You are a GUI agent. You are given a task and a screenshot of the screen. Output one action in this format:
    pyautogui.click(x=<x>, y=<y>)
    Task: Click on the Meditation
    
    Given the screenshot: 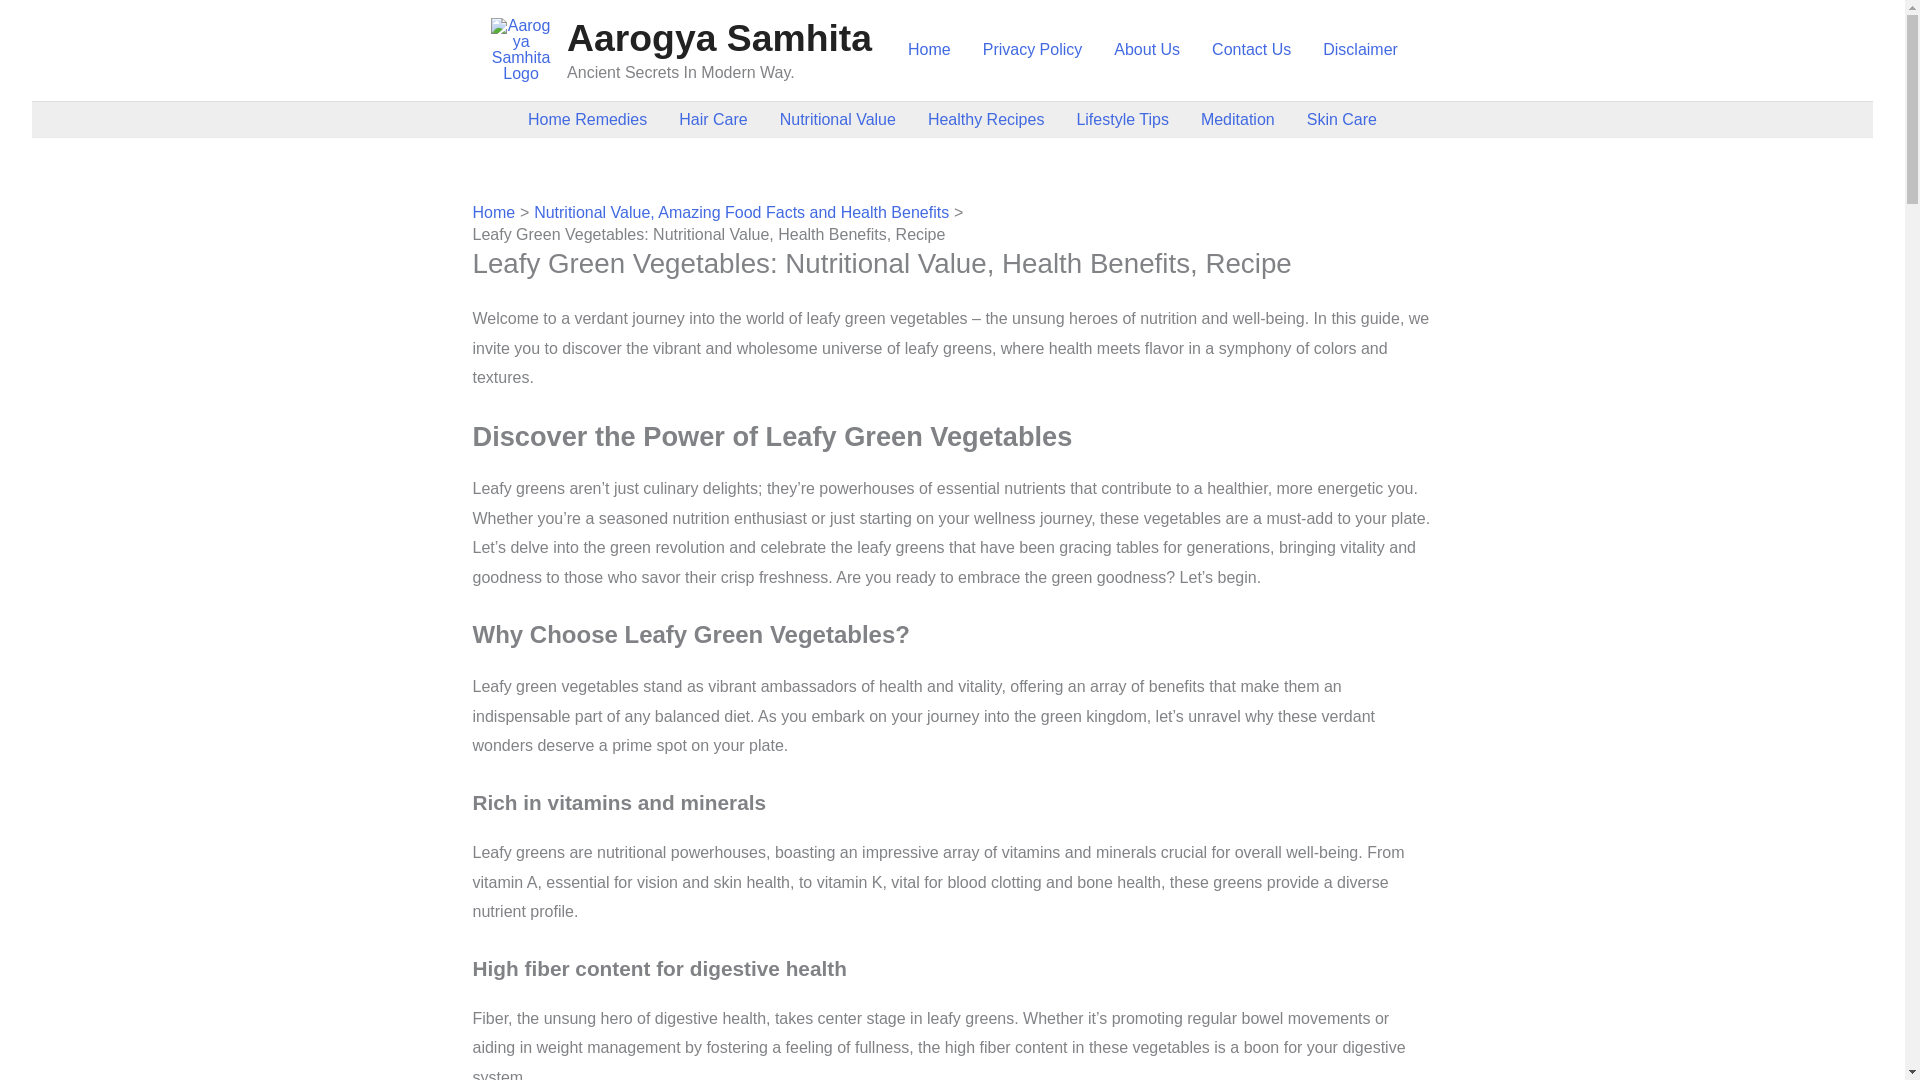 What is the action you would take?
    pyautogui.click(x=1237, y=119)
    